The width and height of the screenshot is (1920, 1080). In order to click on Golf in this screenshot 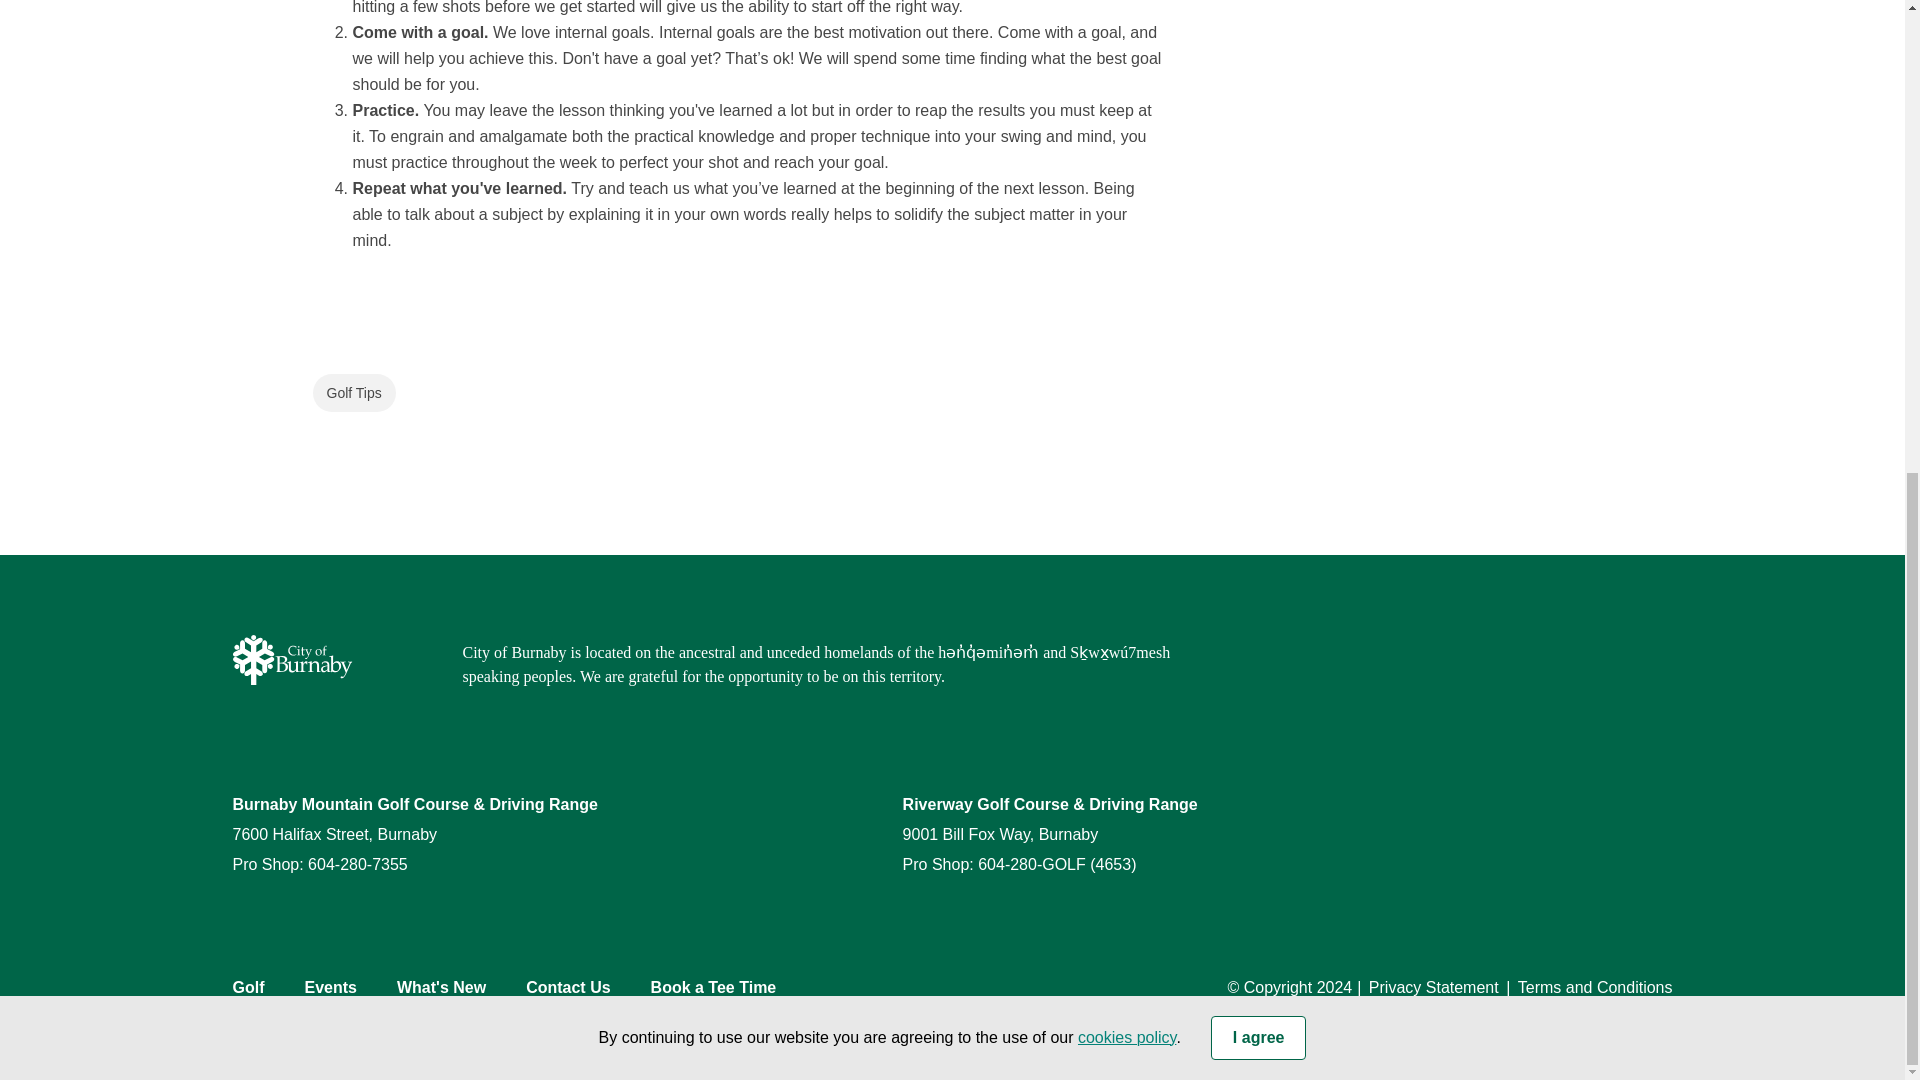, I will do `click(248, 986)`.